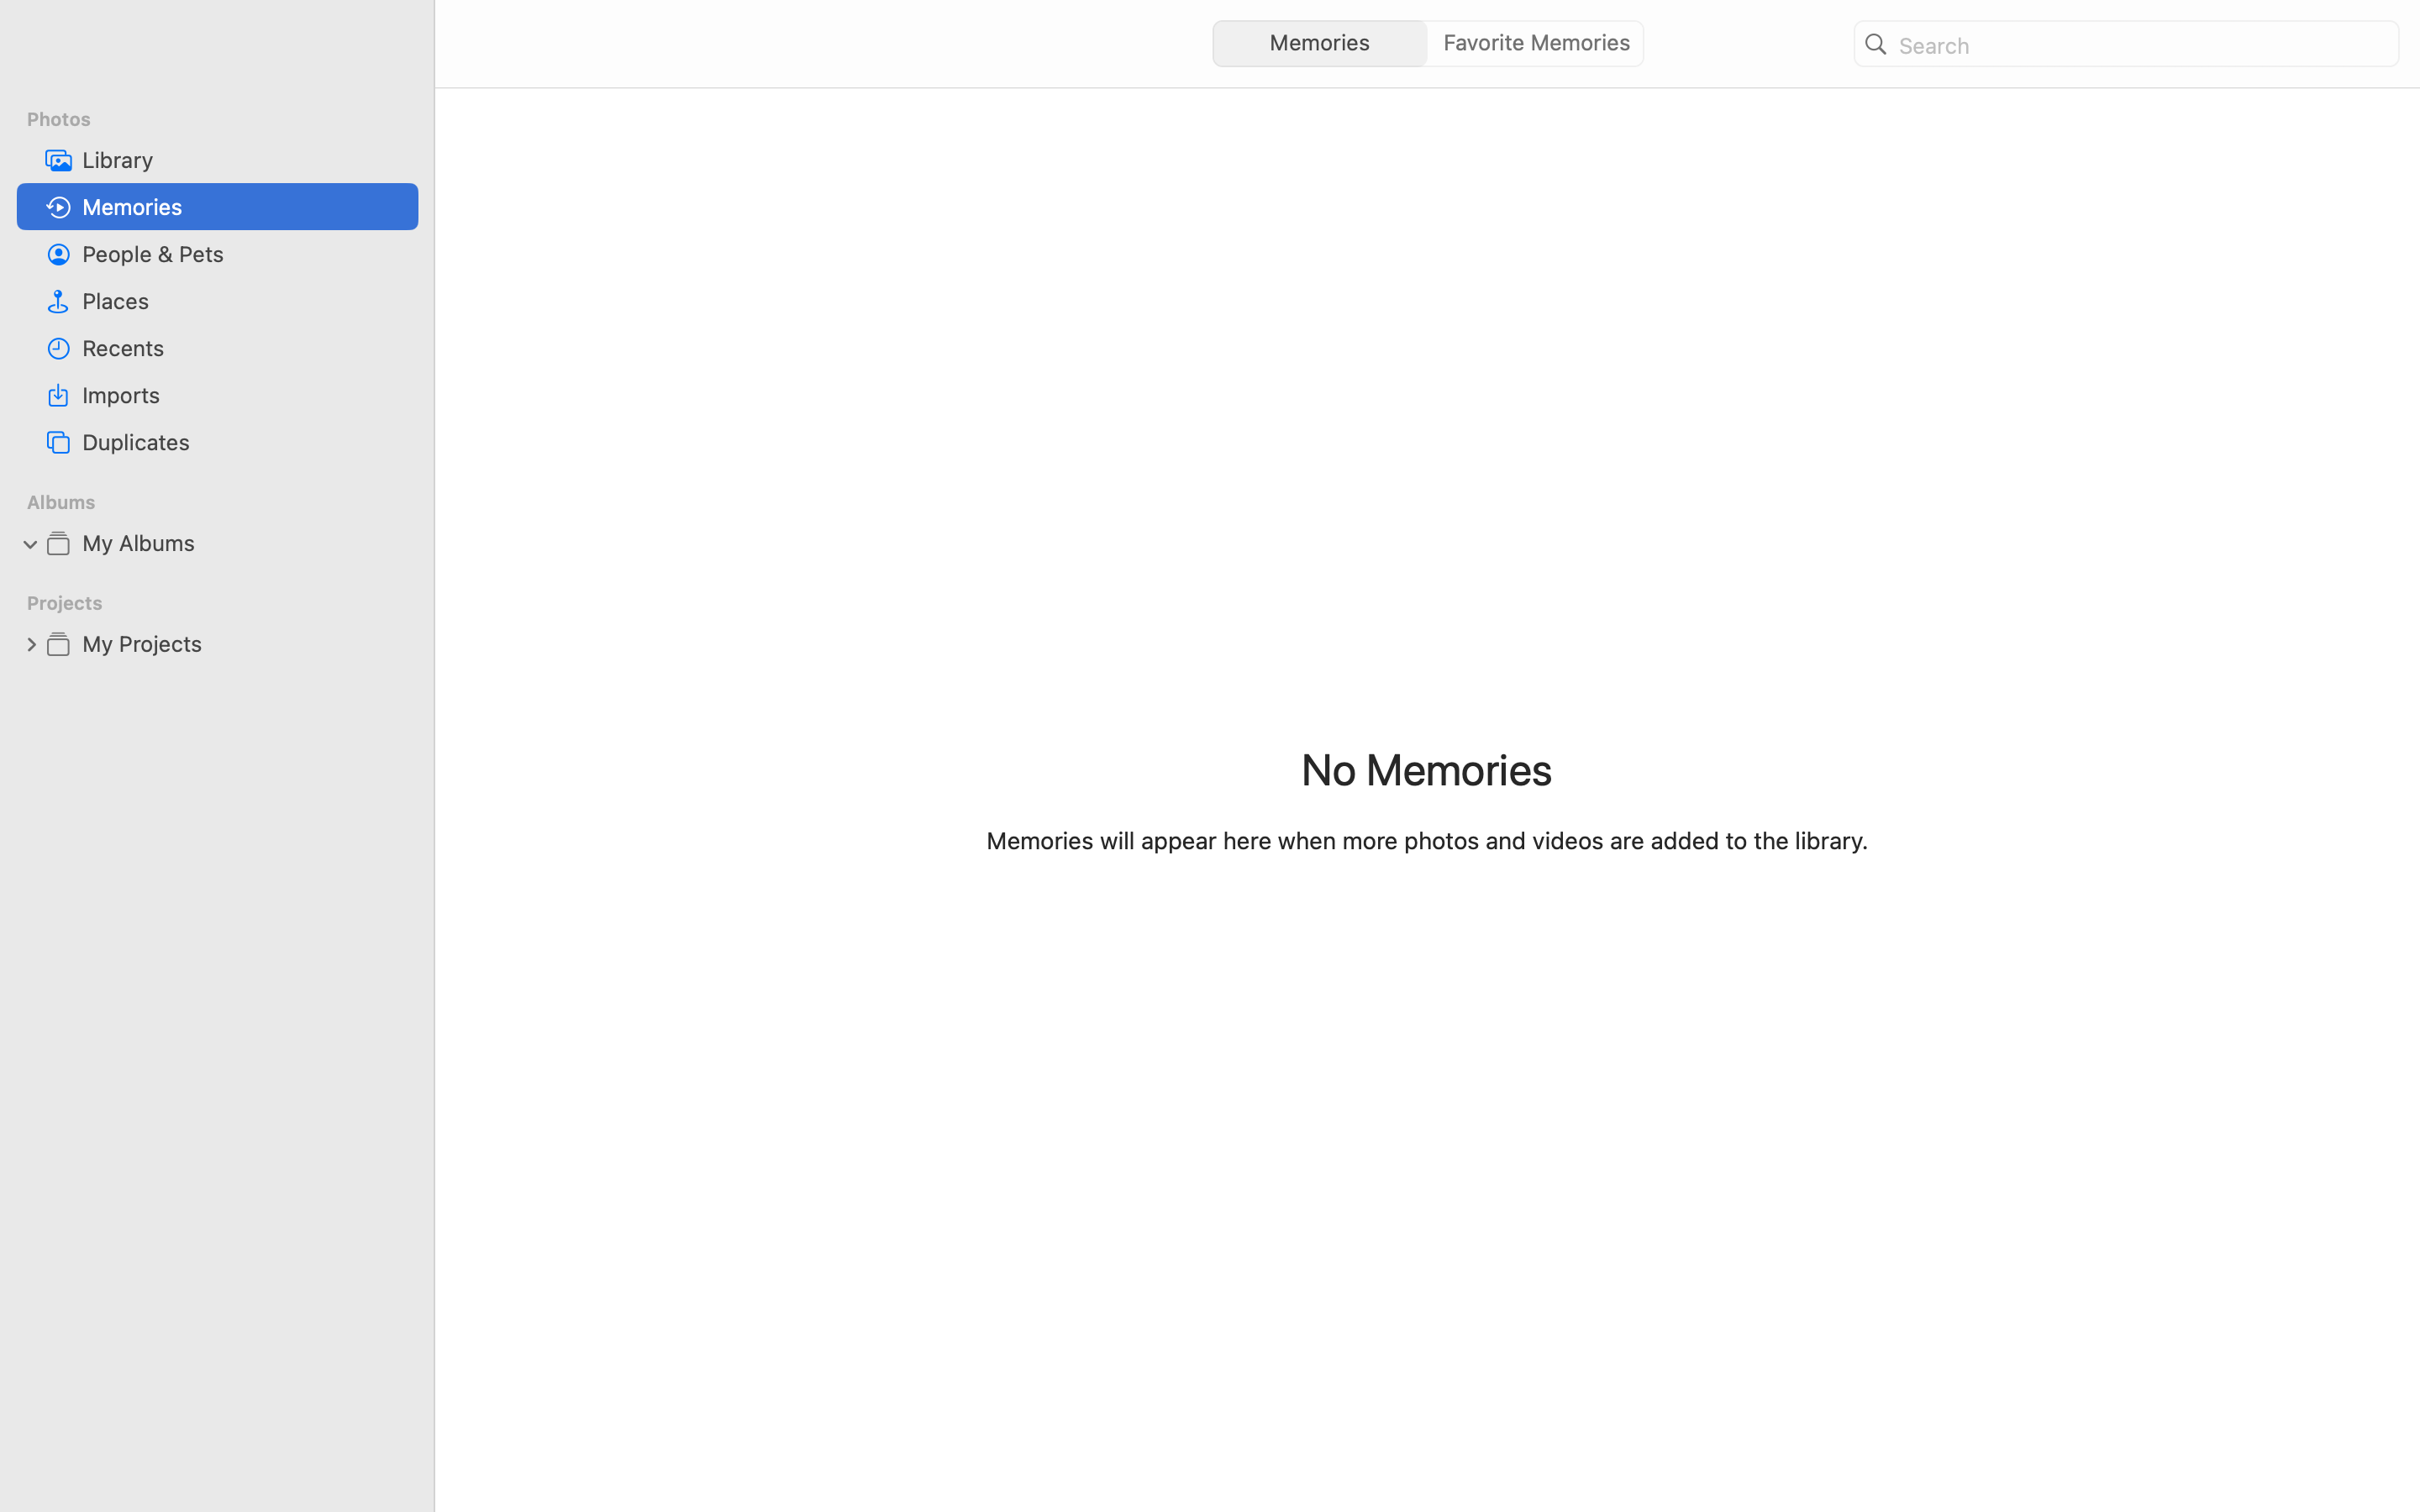 This screenshot has height=1512, width=2420. What do you see at coordinates (244, 207) in the screenshot?
I see `Memories` at bounding box center [244, 207].